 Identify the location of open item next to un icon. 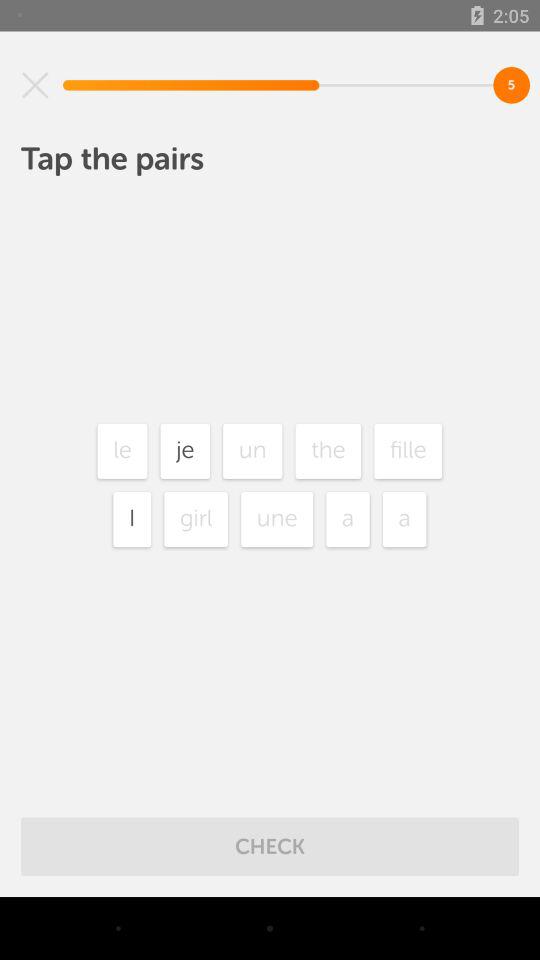
(185, 450).